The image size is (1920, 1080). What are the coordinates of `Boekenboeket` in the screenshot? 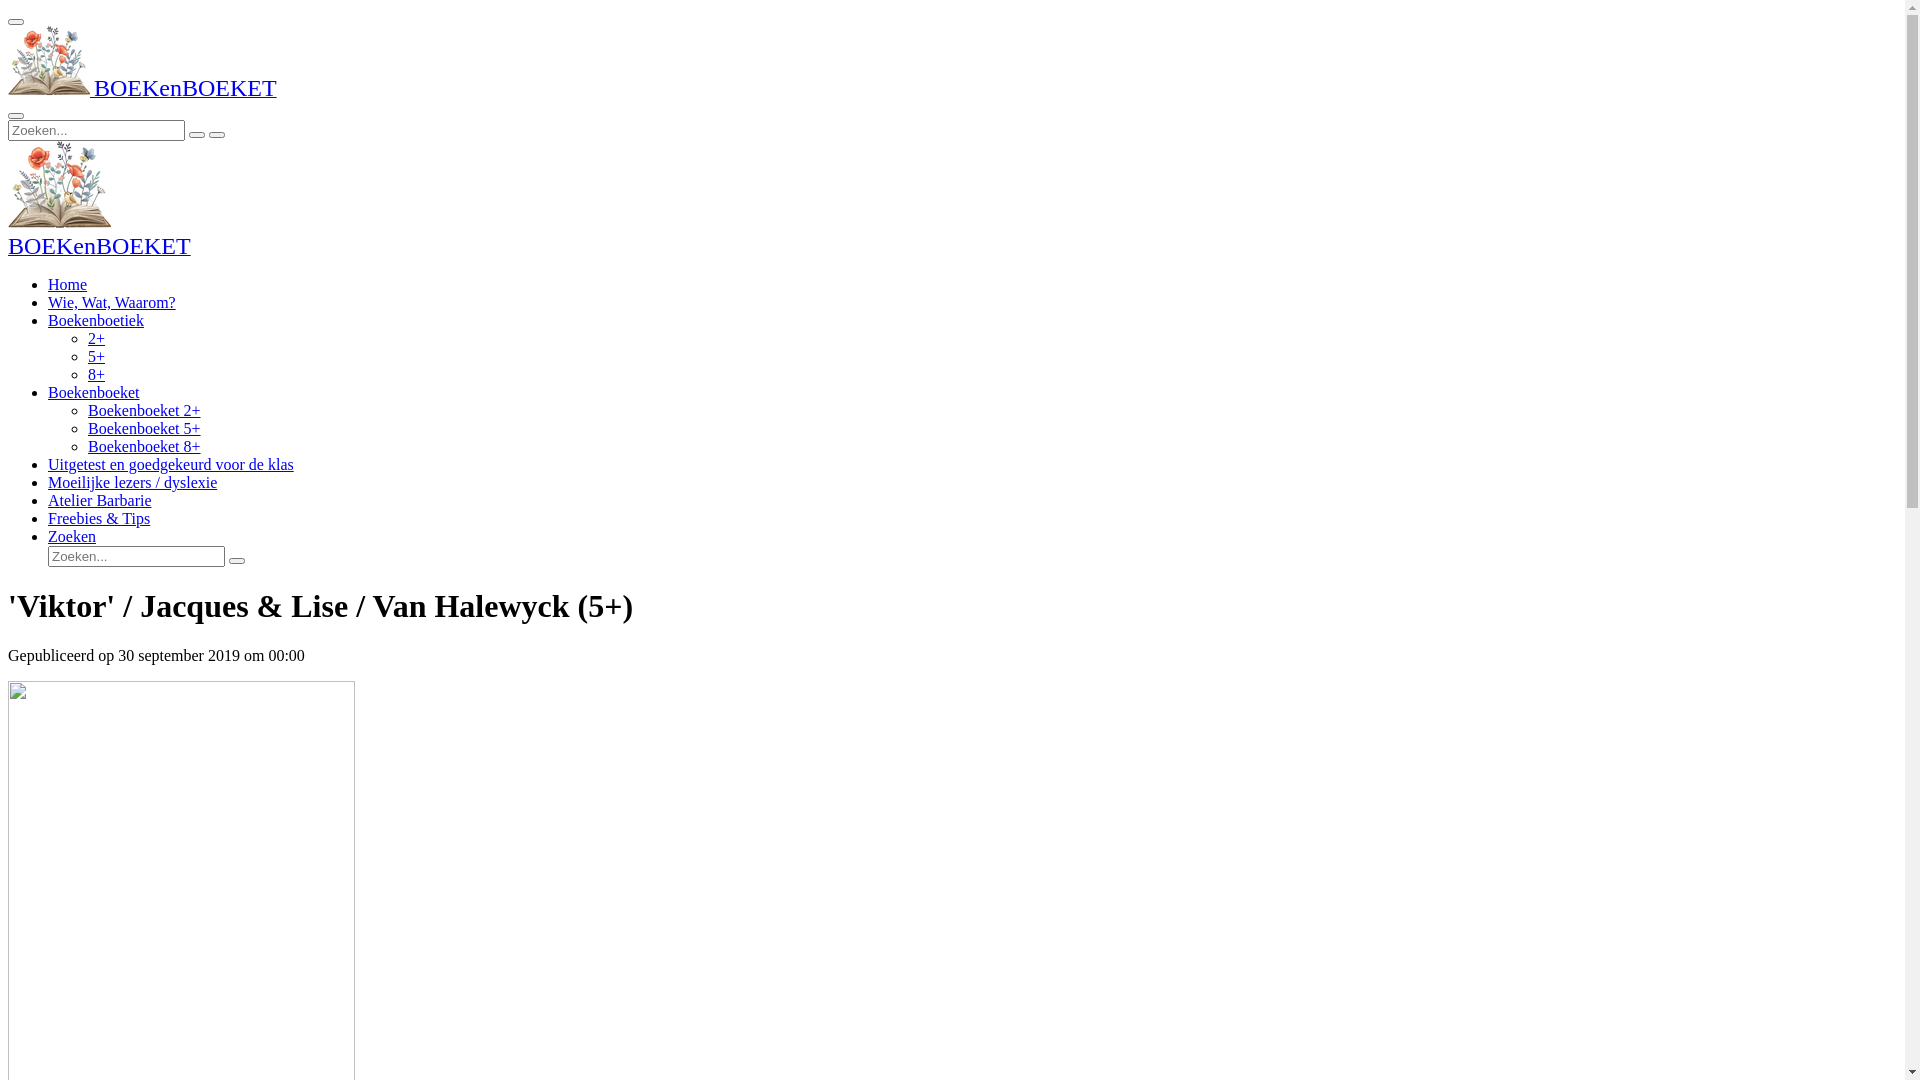 It's located at (94, 392).